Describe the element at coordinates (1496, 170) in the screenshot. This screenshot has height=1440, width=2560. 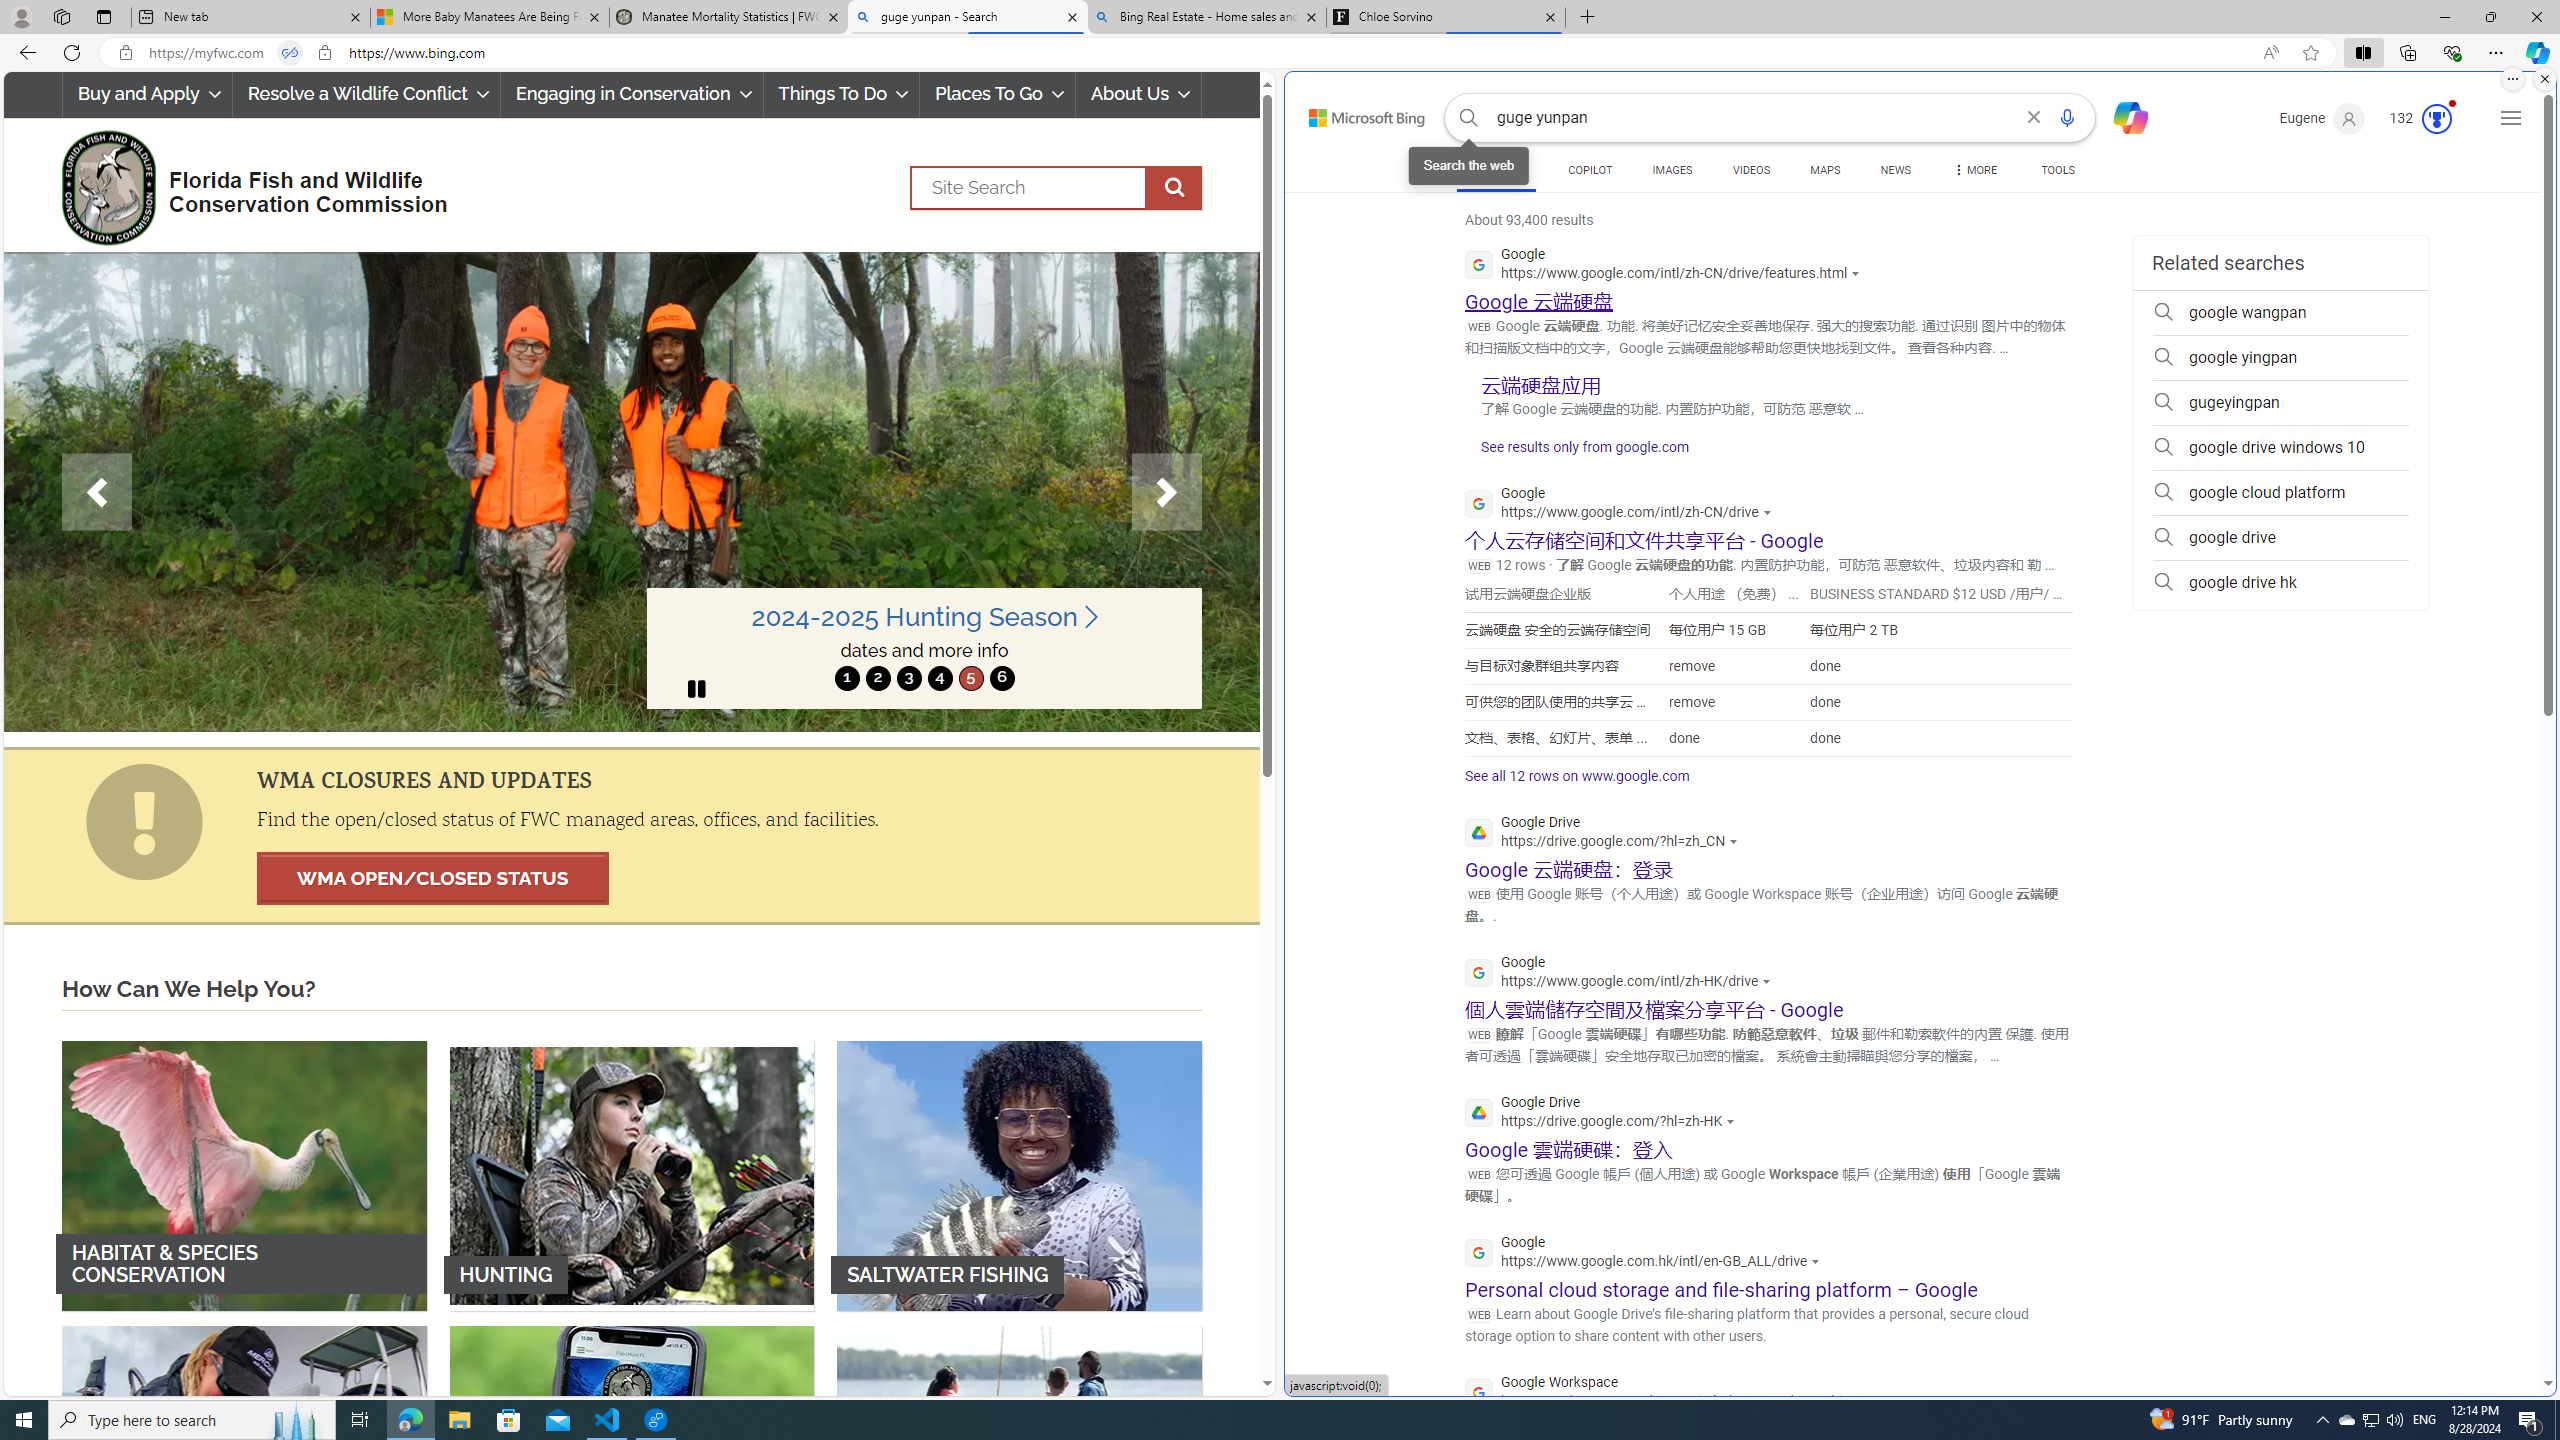
I see `SEARCH` at that location.